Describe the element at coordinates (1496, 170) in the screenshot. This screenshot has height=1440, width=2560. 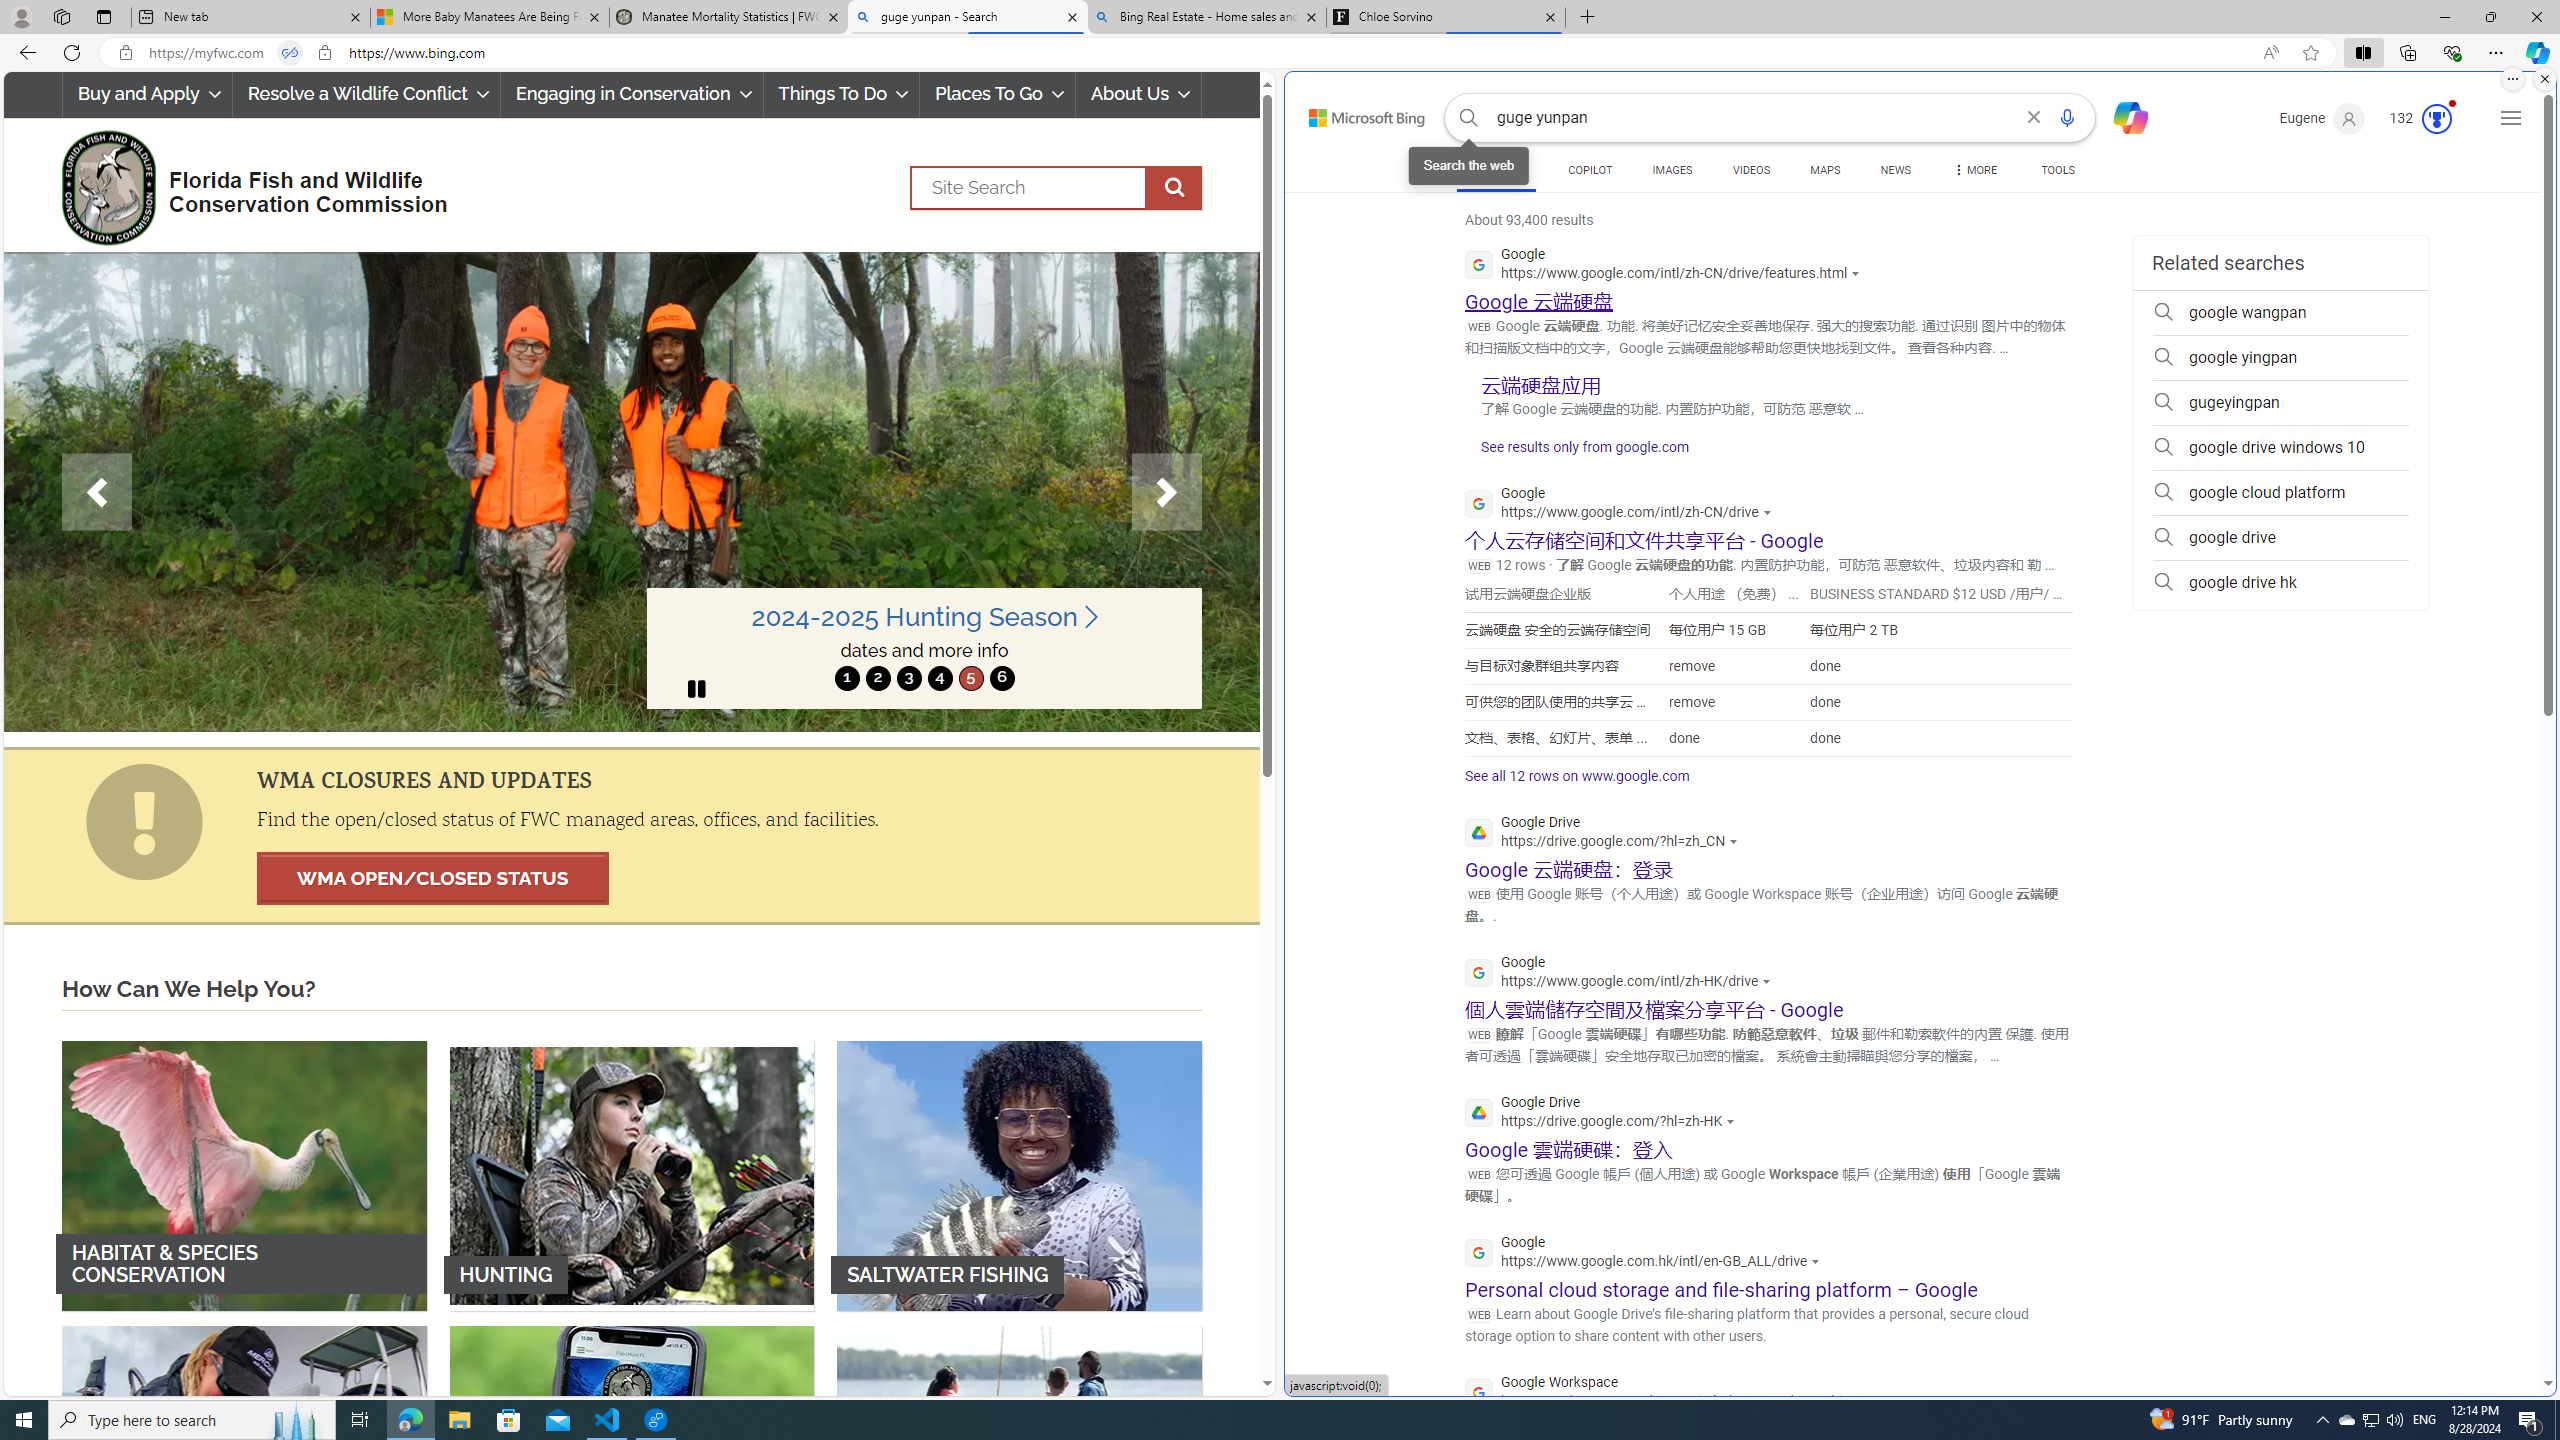
I see `SEARCH` at that location.